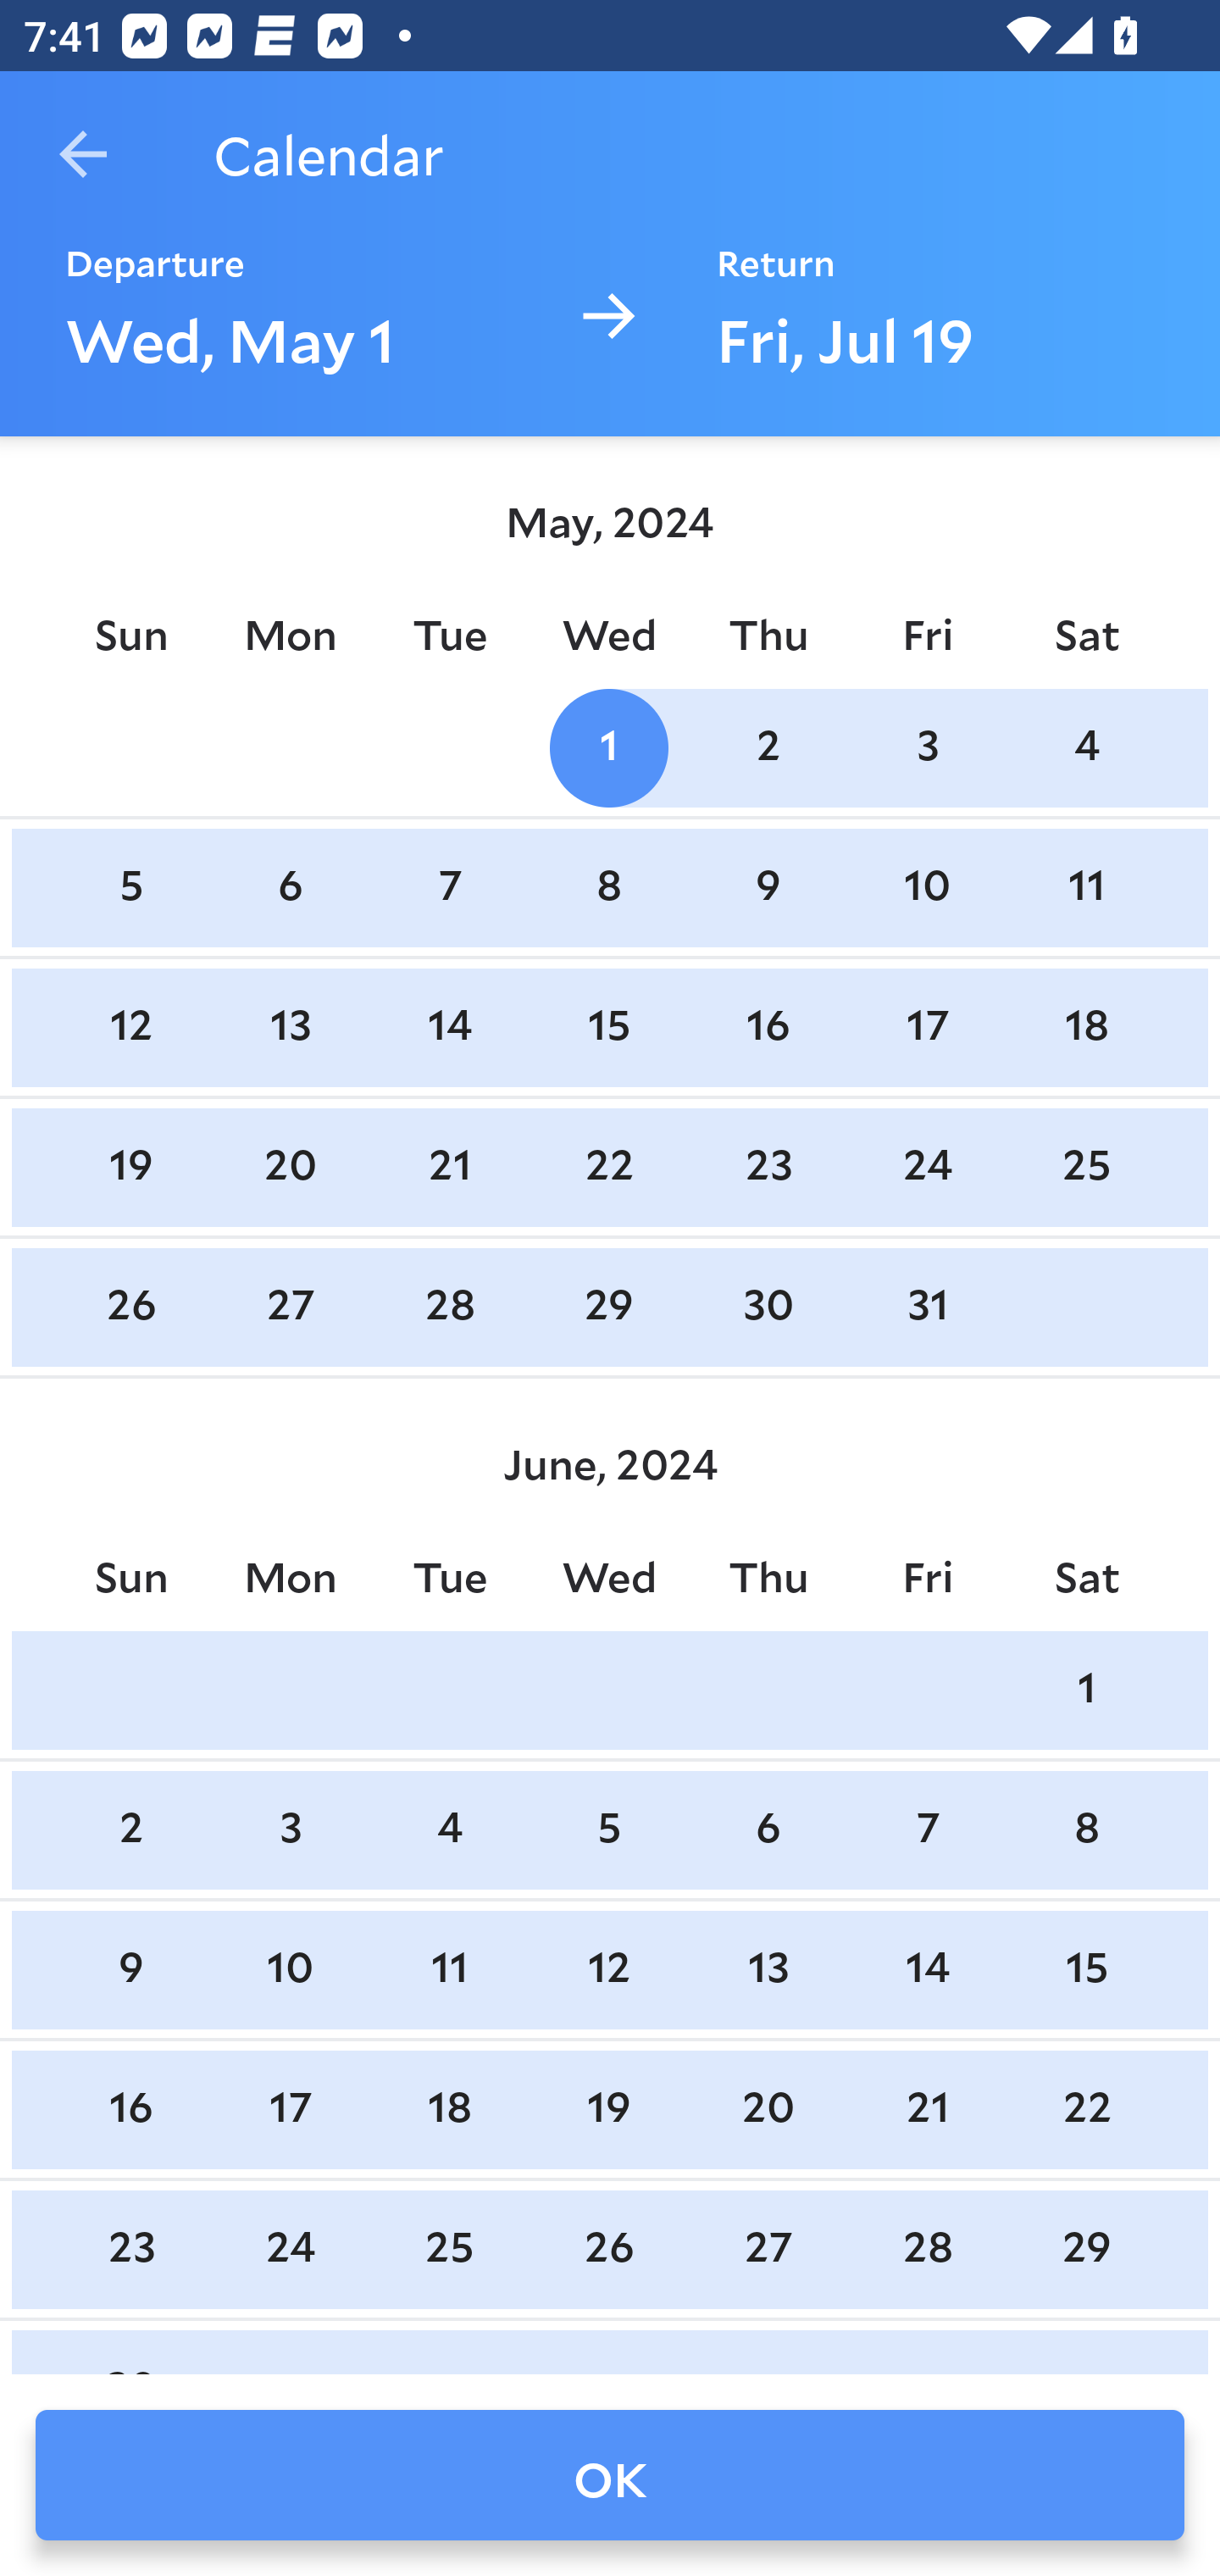  What do you see at coordinates (130, 1970) in the screenshot?
I see `9` at bounding box center [130, 1970].